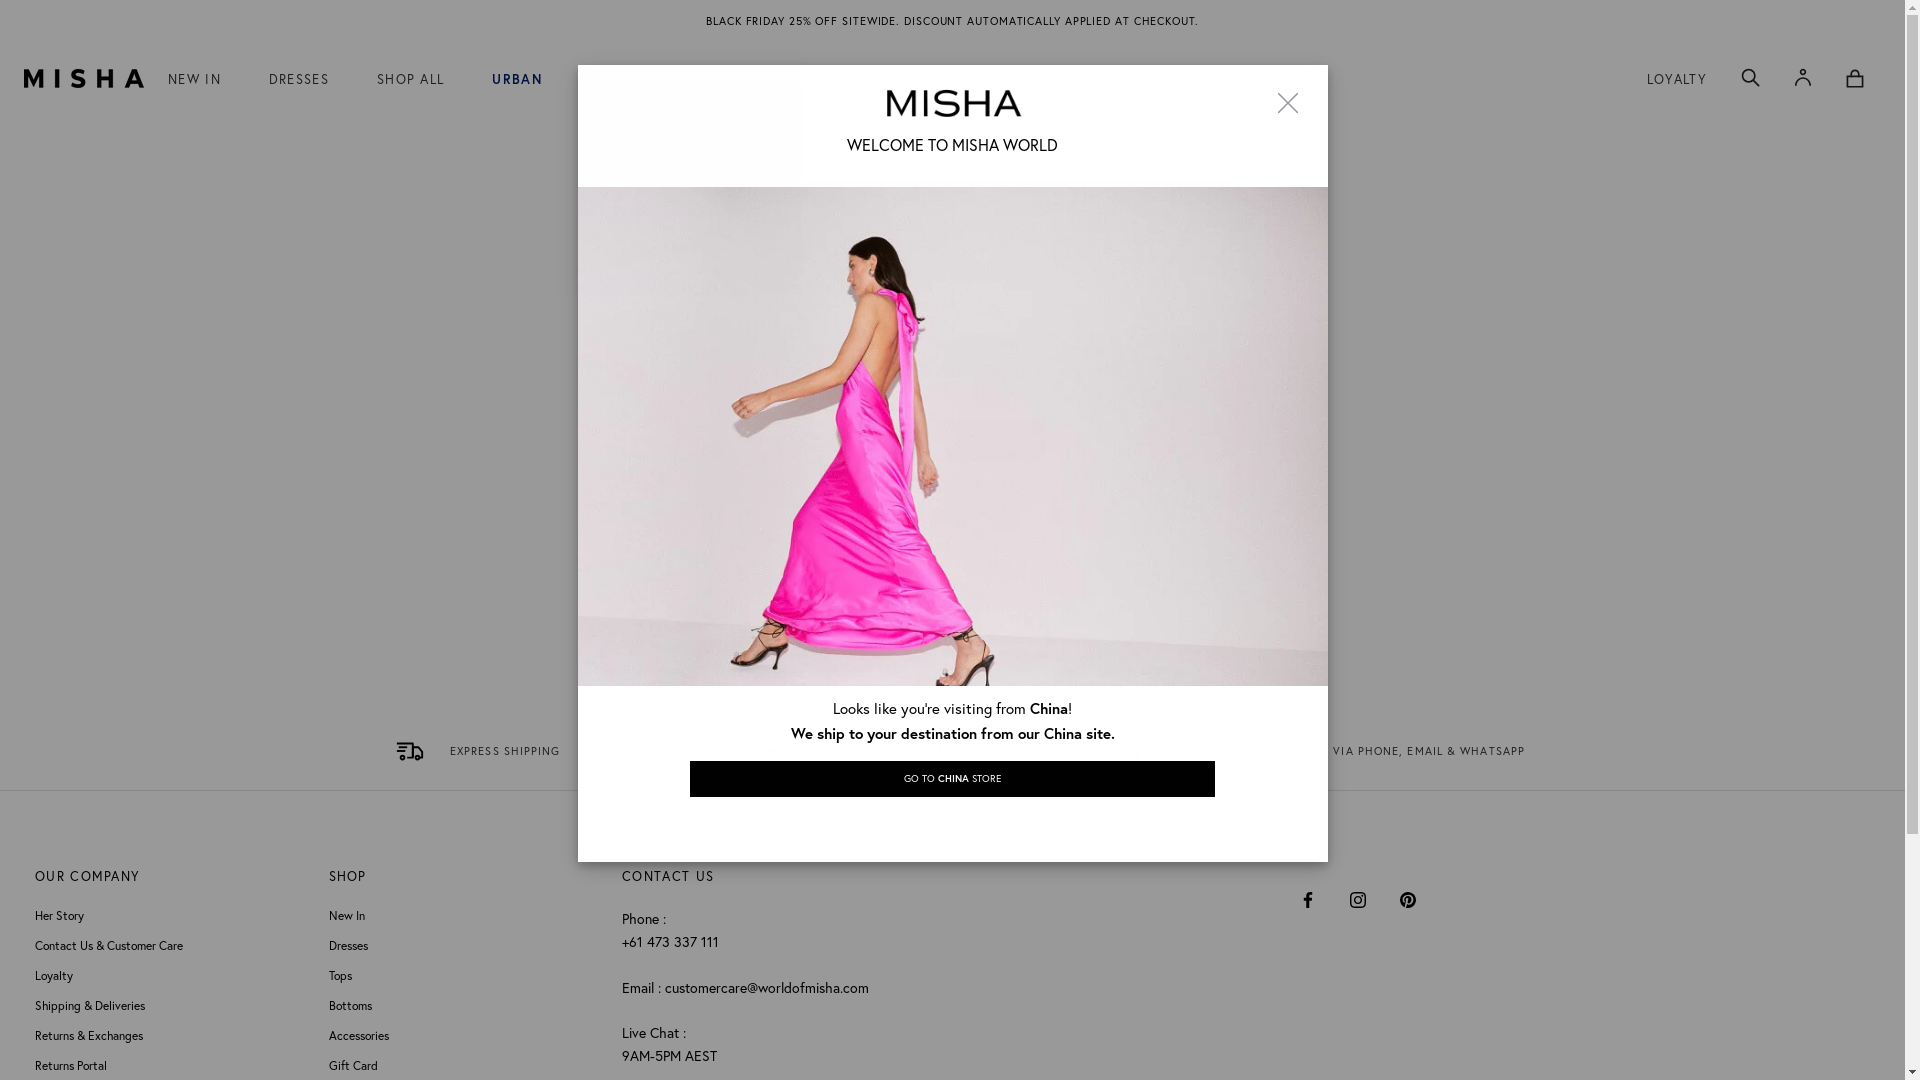 The image size is (1920, 1080). What do you see at coordinates (759, 80) in the screenshot?
I see `COMING SOON` at bounding box center [759, 80].